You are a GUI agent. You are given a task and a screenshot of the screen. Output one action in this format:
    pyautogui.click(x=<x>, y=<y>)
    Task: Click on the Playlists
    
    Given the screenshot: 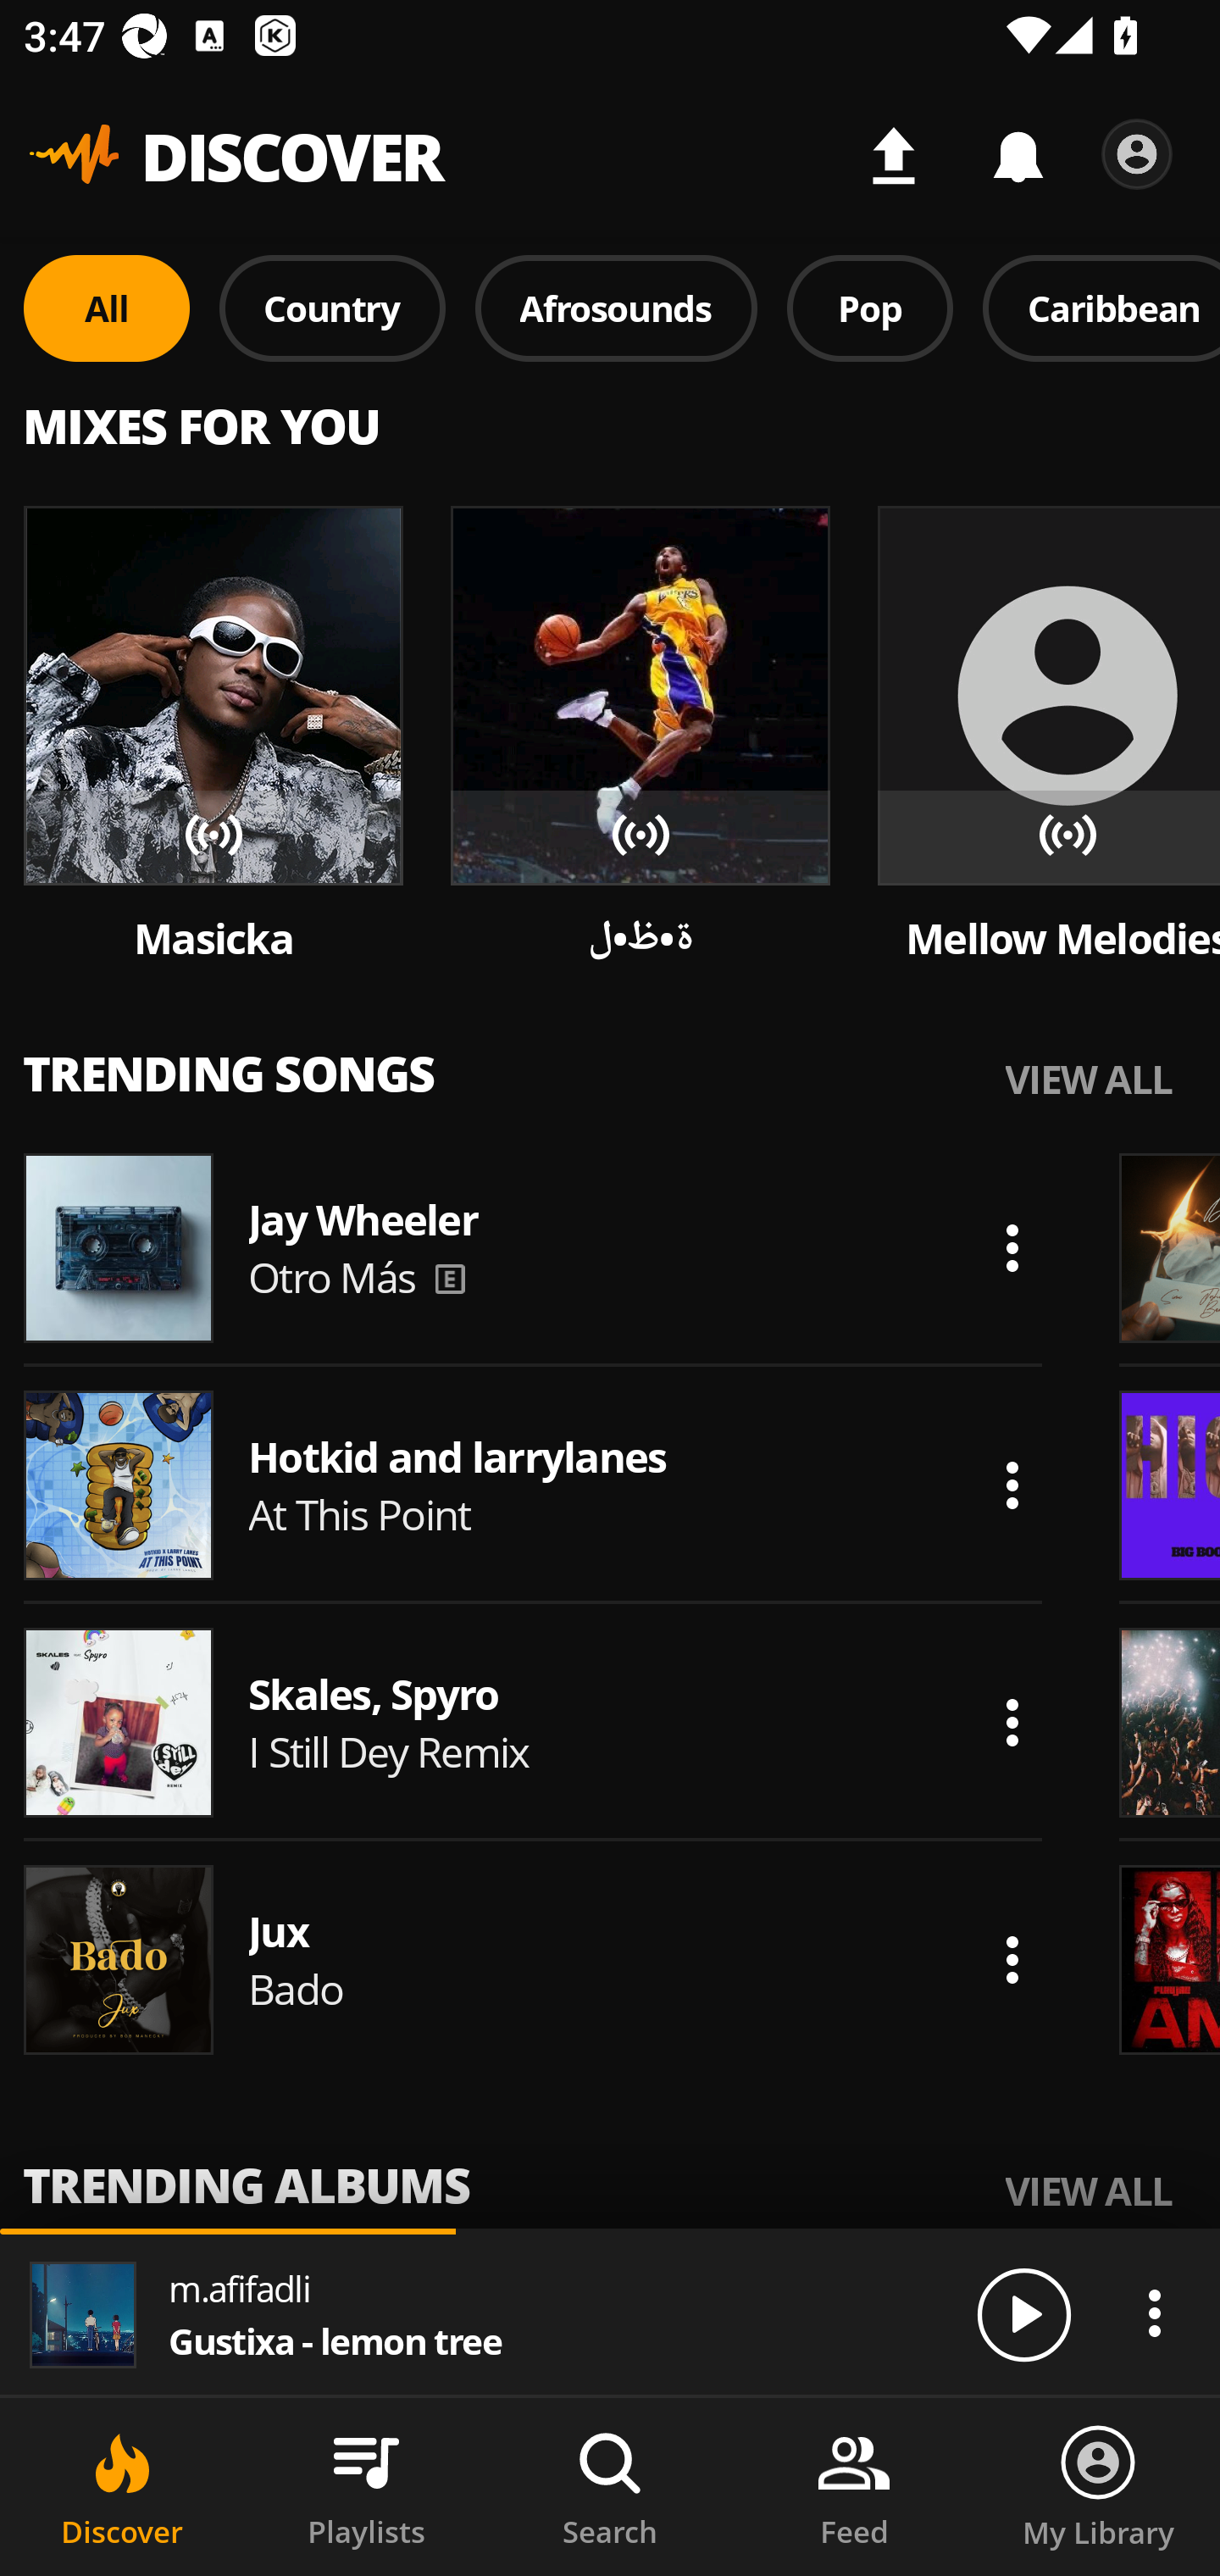 What is the action you would take?
    pyautogui.click(x=366, y=2487)
    